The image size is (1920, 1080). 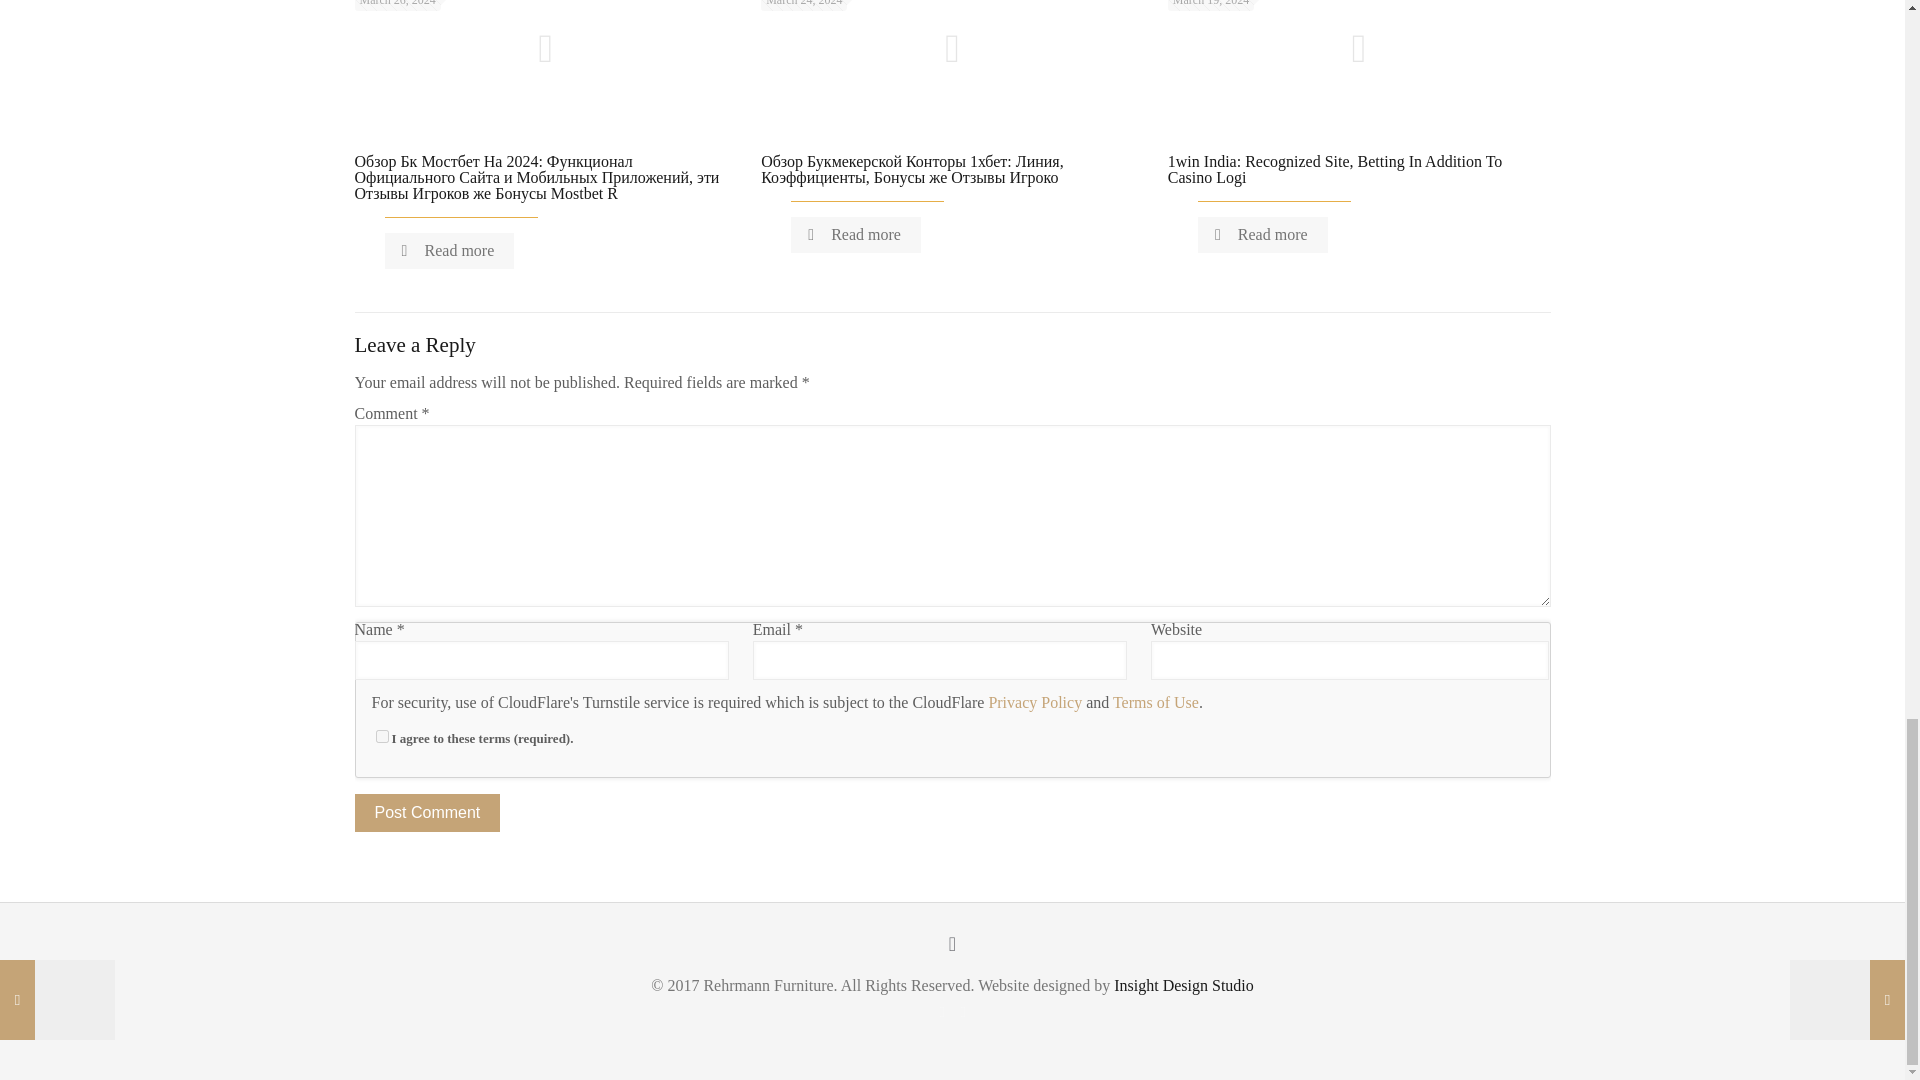 What do you see at coordinates (1183, 985) in the screenshot?
I see `Insight Design Studio` at bounding box center [1183, 985].